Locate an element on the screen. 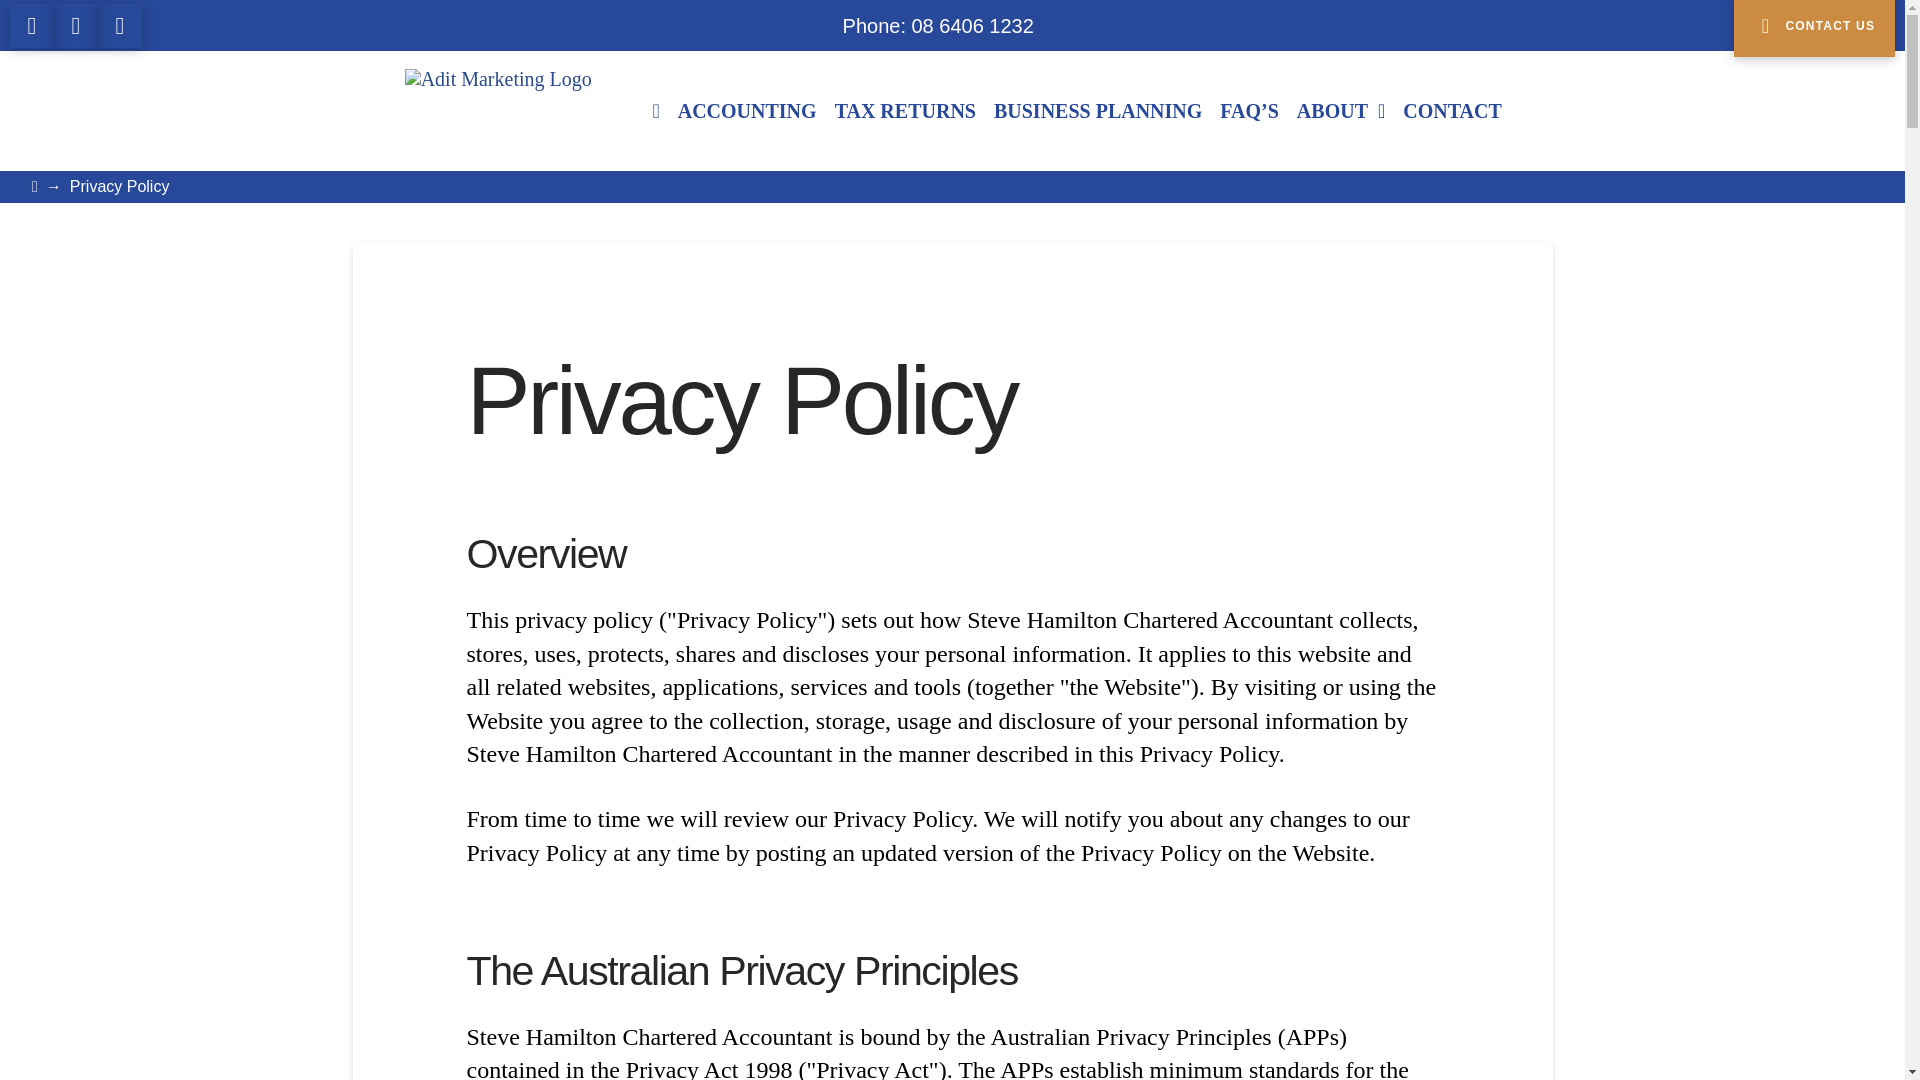 This screenshot has width=1920, height=1080. Phone: 08 6406 1232 is located at coordinates (938, 24).